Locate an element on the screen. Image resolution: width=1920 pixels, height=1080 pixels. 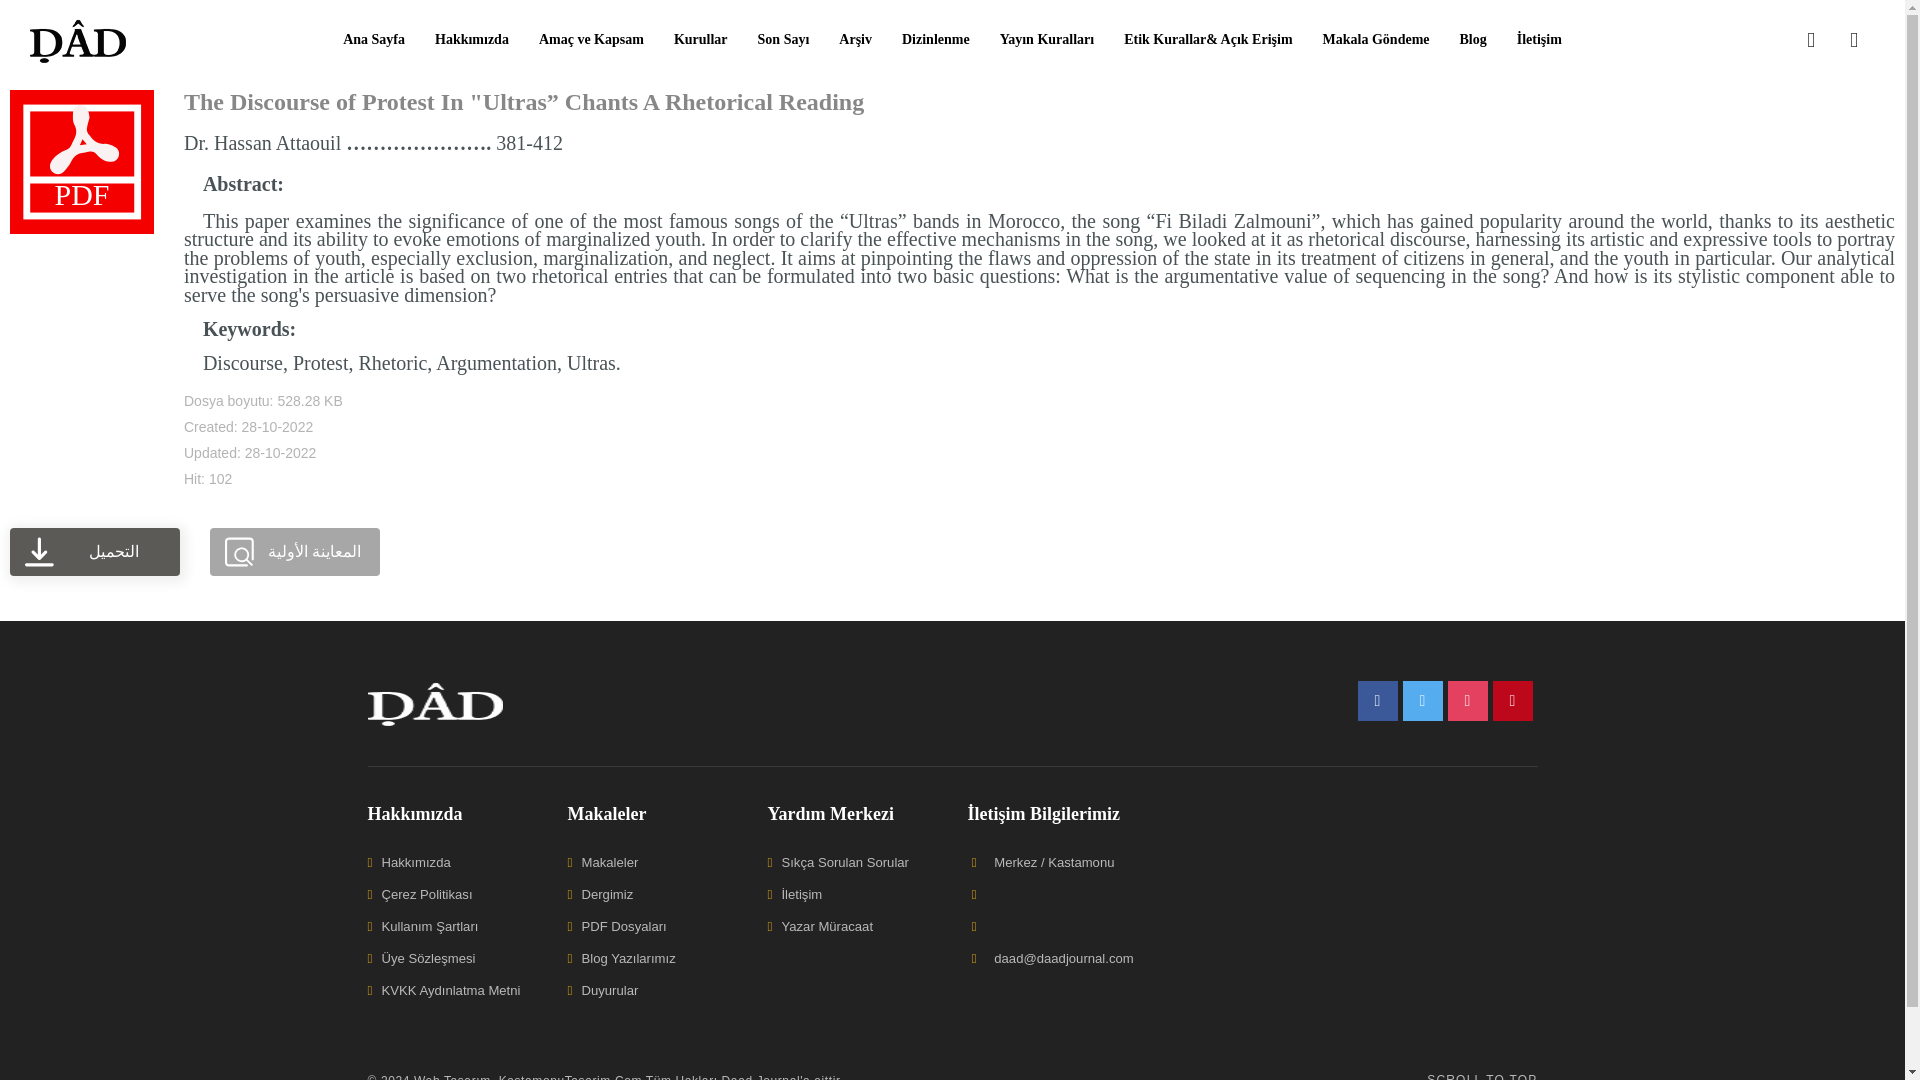
SCROLL TO TOP is located at coordinates (1482, 1074).